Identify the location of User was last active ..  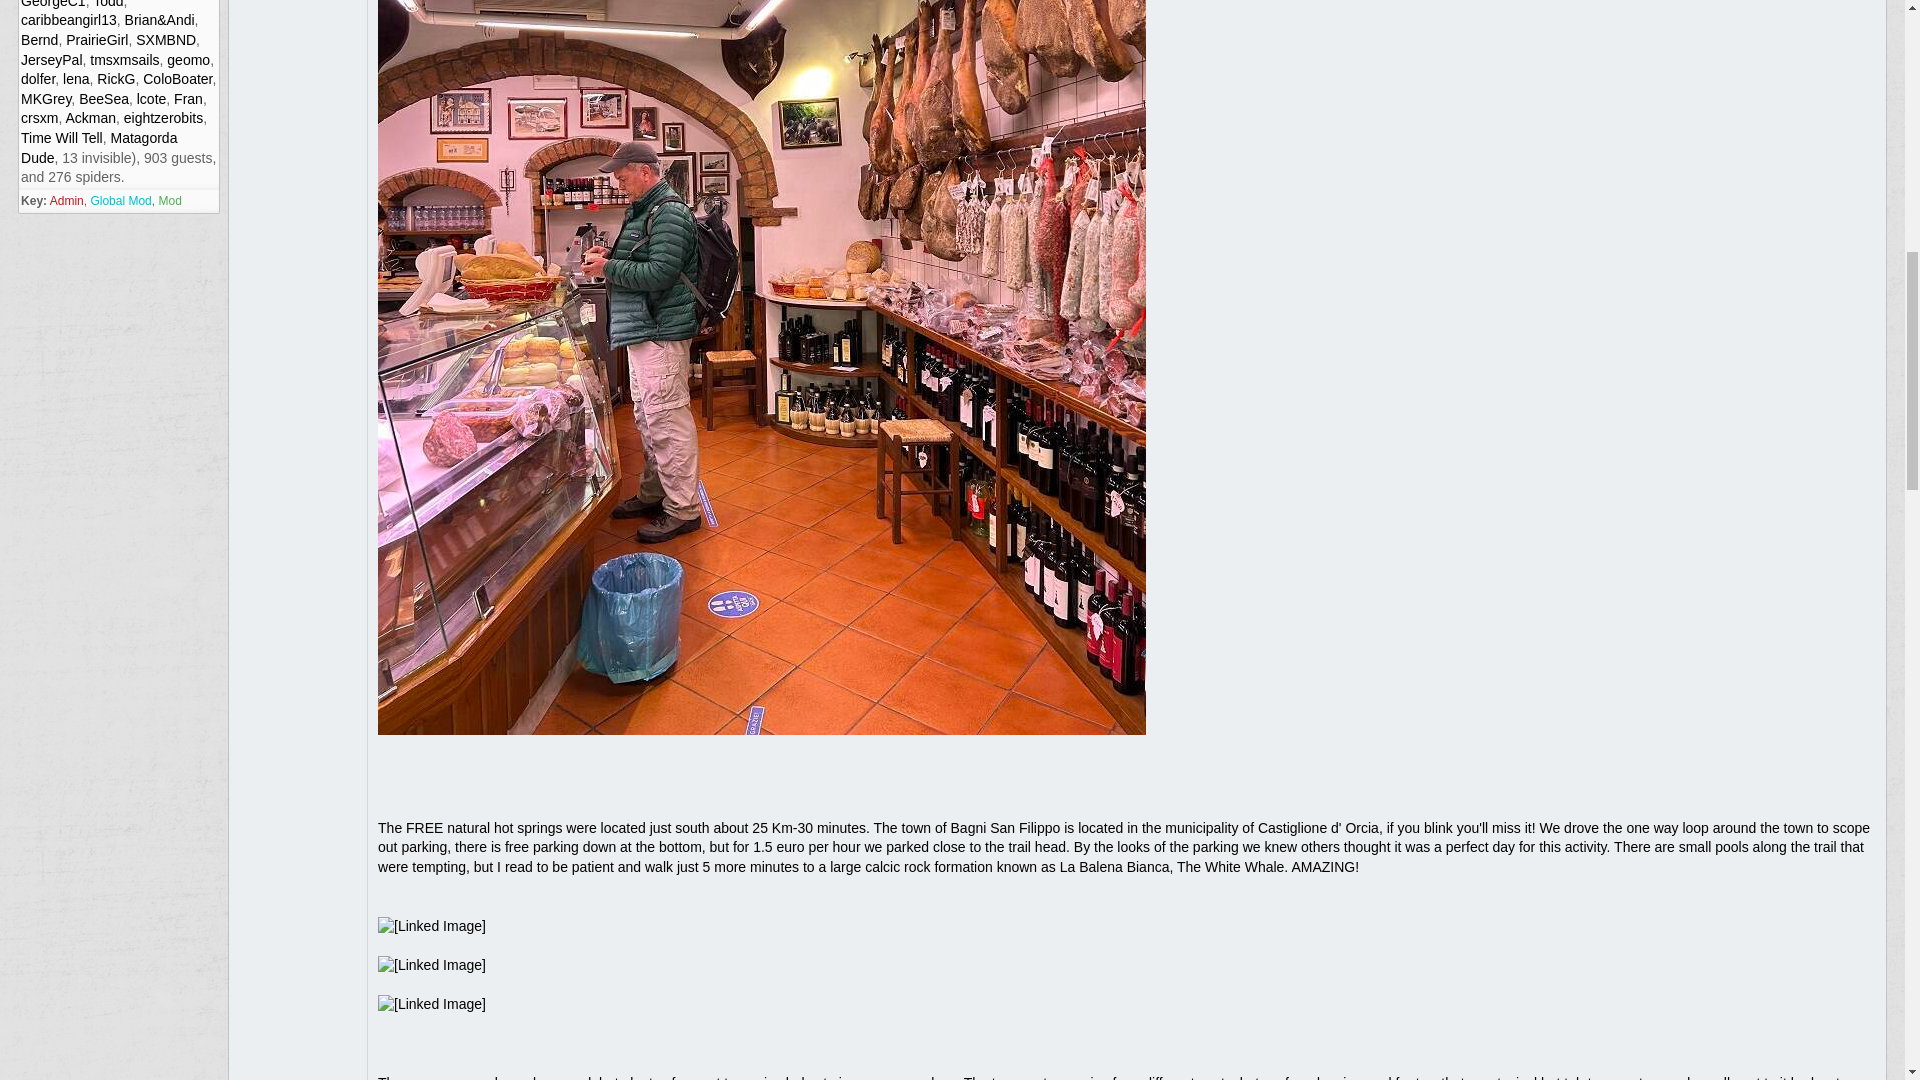
(96, 40).